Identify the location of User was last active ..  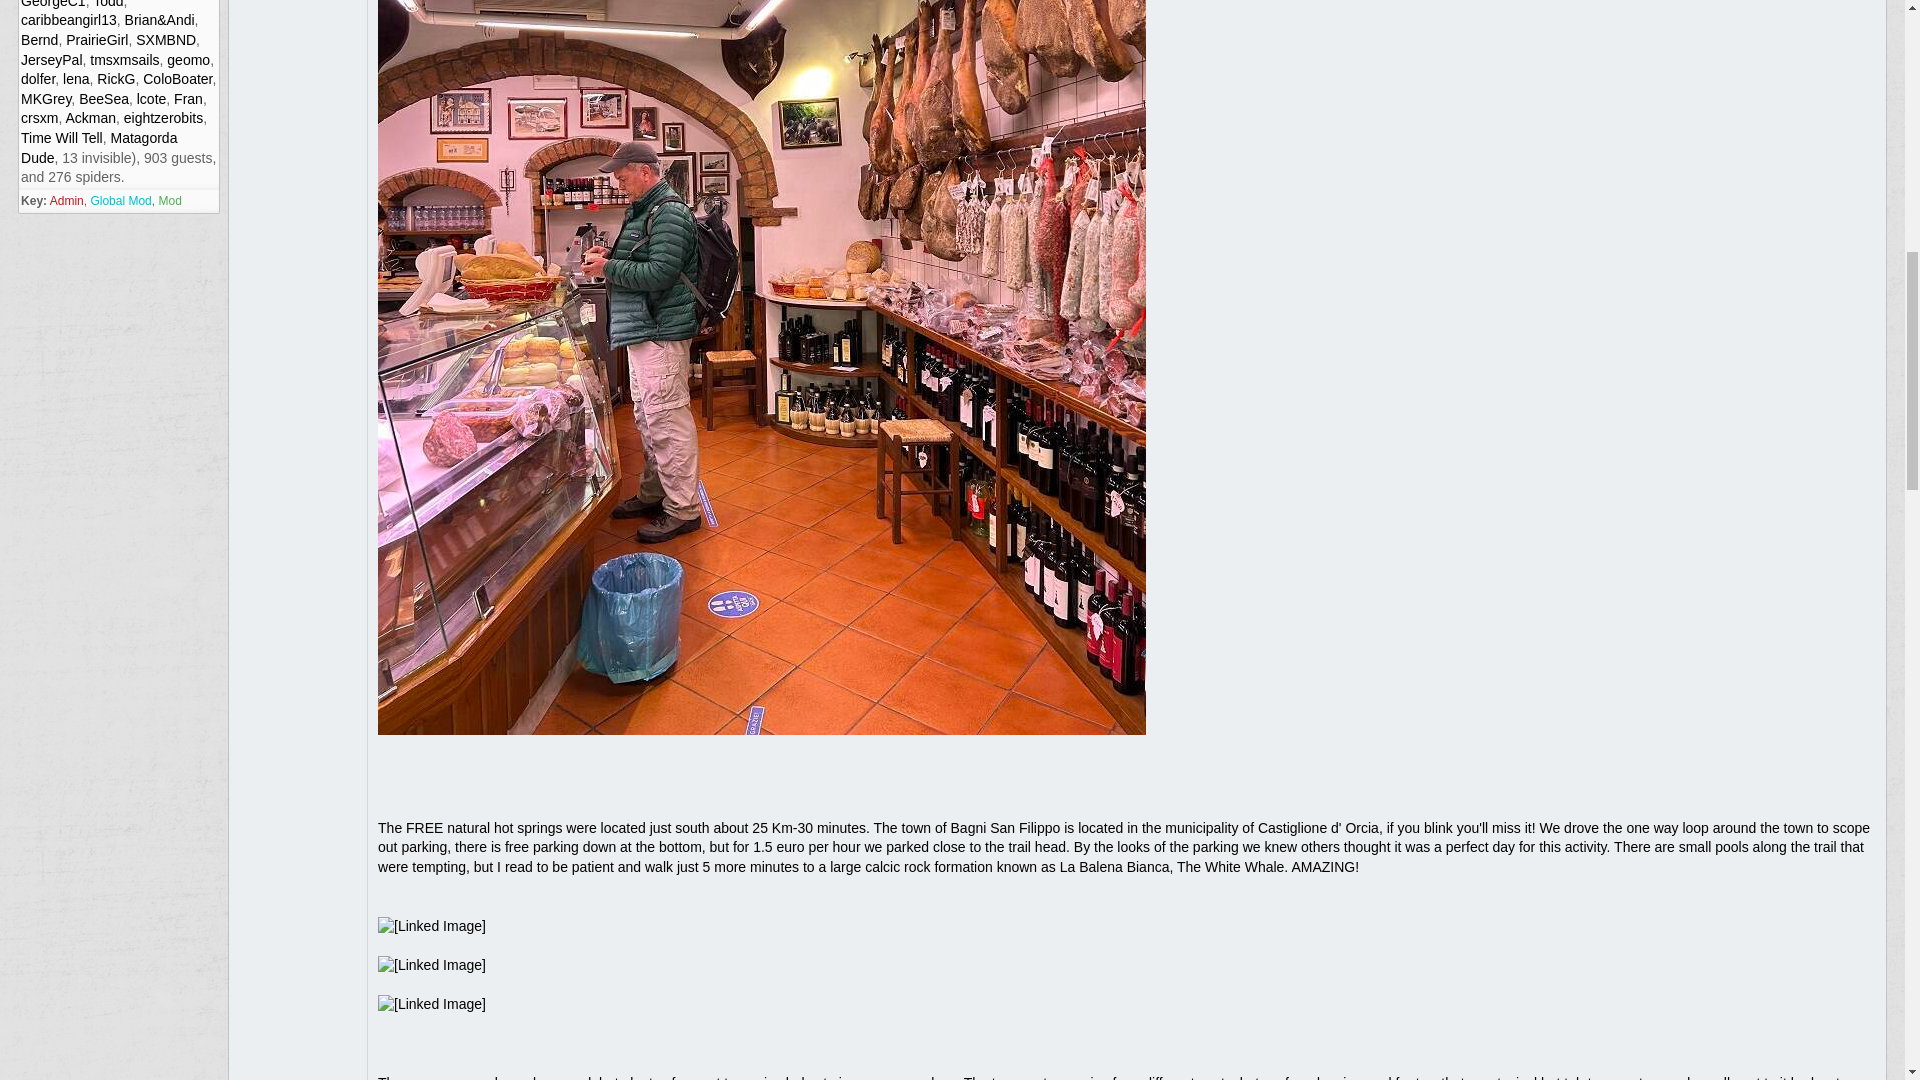
(96, 40).